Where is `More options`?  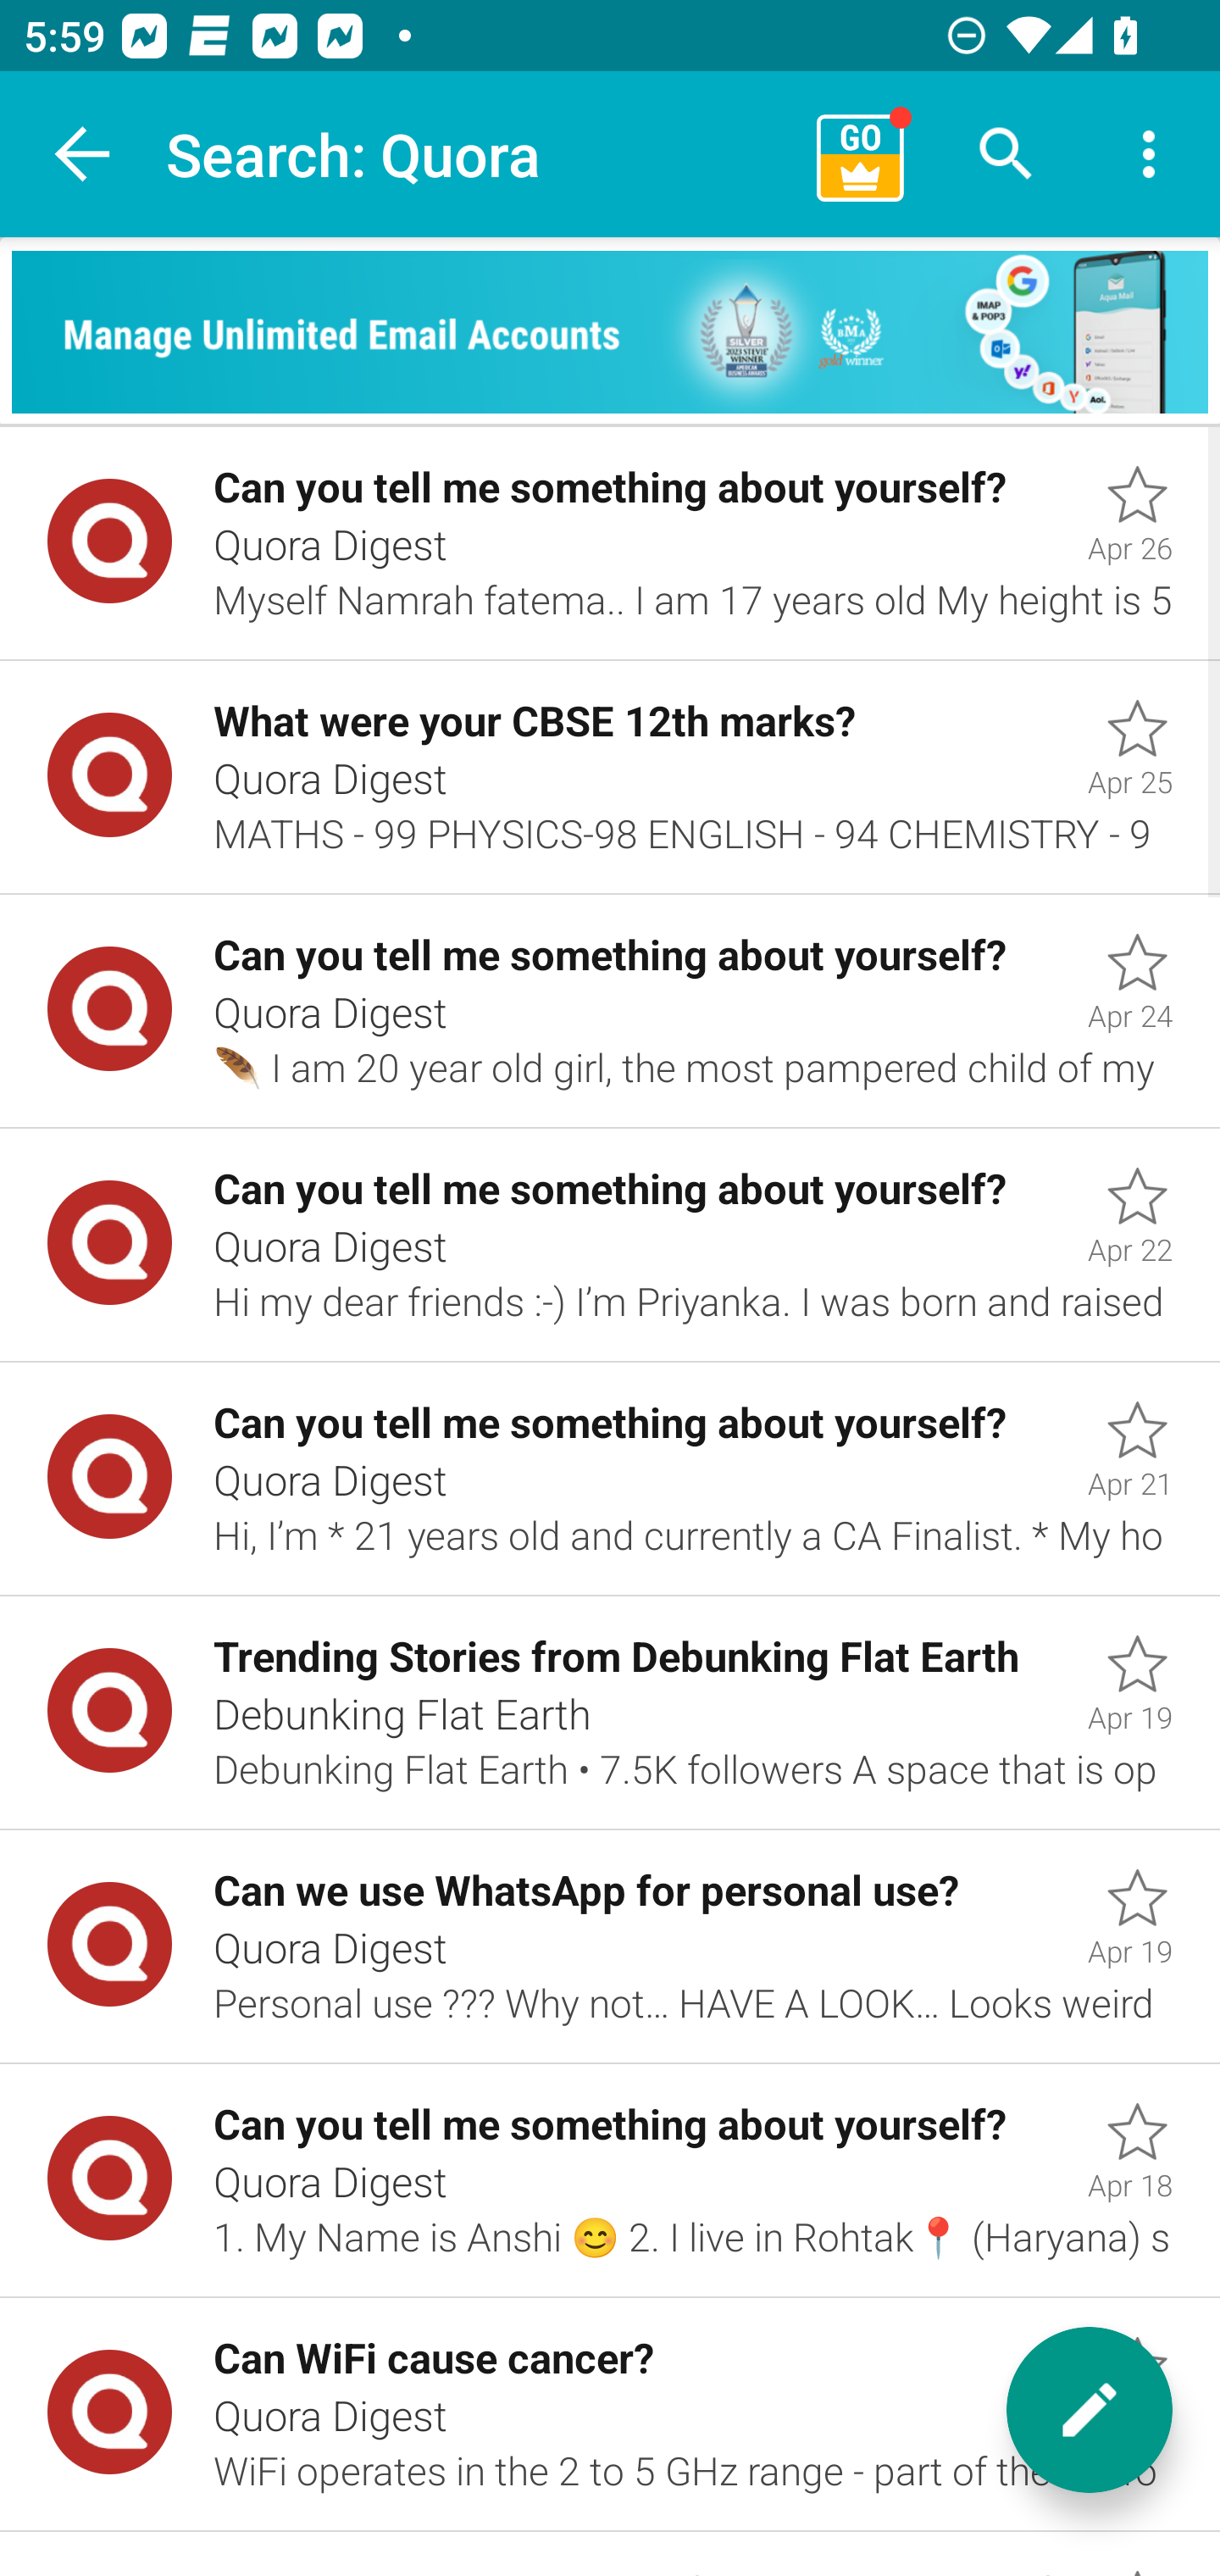
More options is located at coordinates (1149, 154).